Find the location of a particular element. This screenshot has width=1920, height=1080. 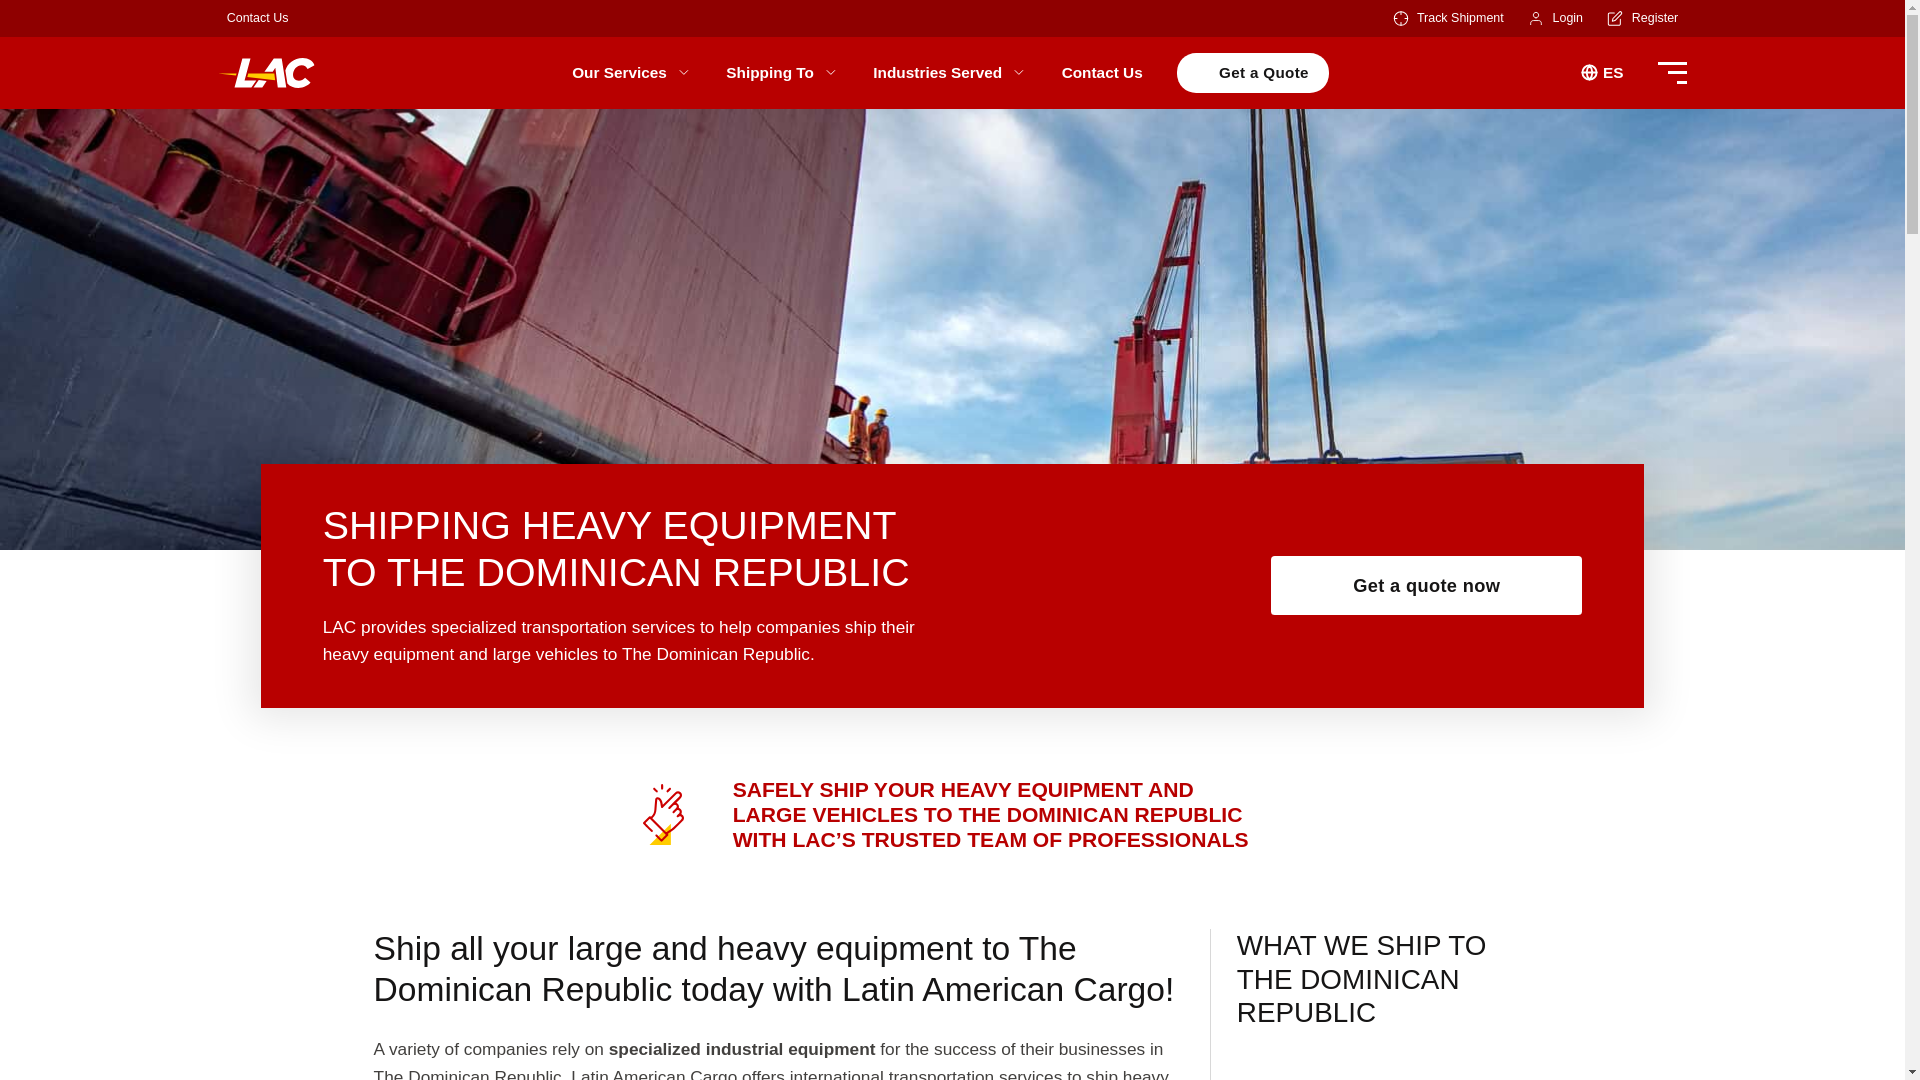

Our Services is located at coordinates (631, 72).